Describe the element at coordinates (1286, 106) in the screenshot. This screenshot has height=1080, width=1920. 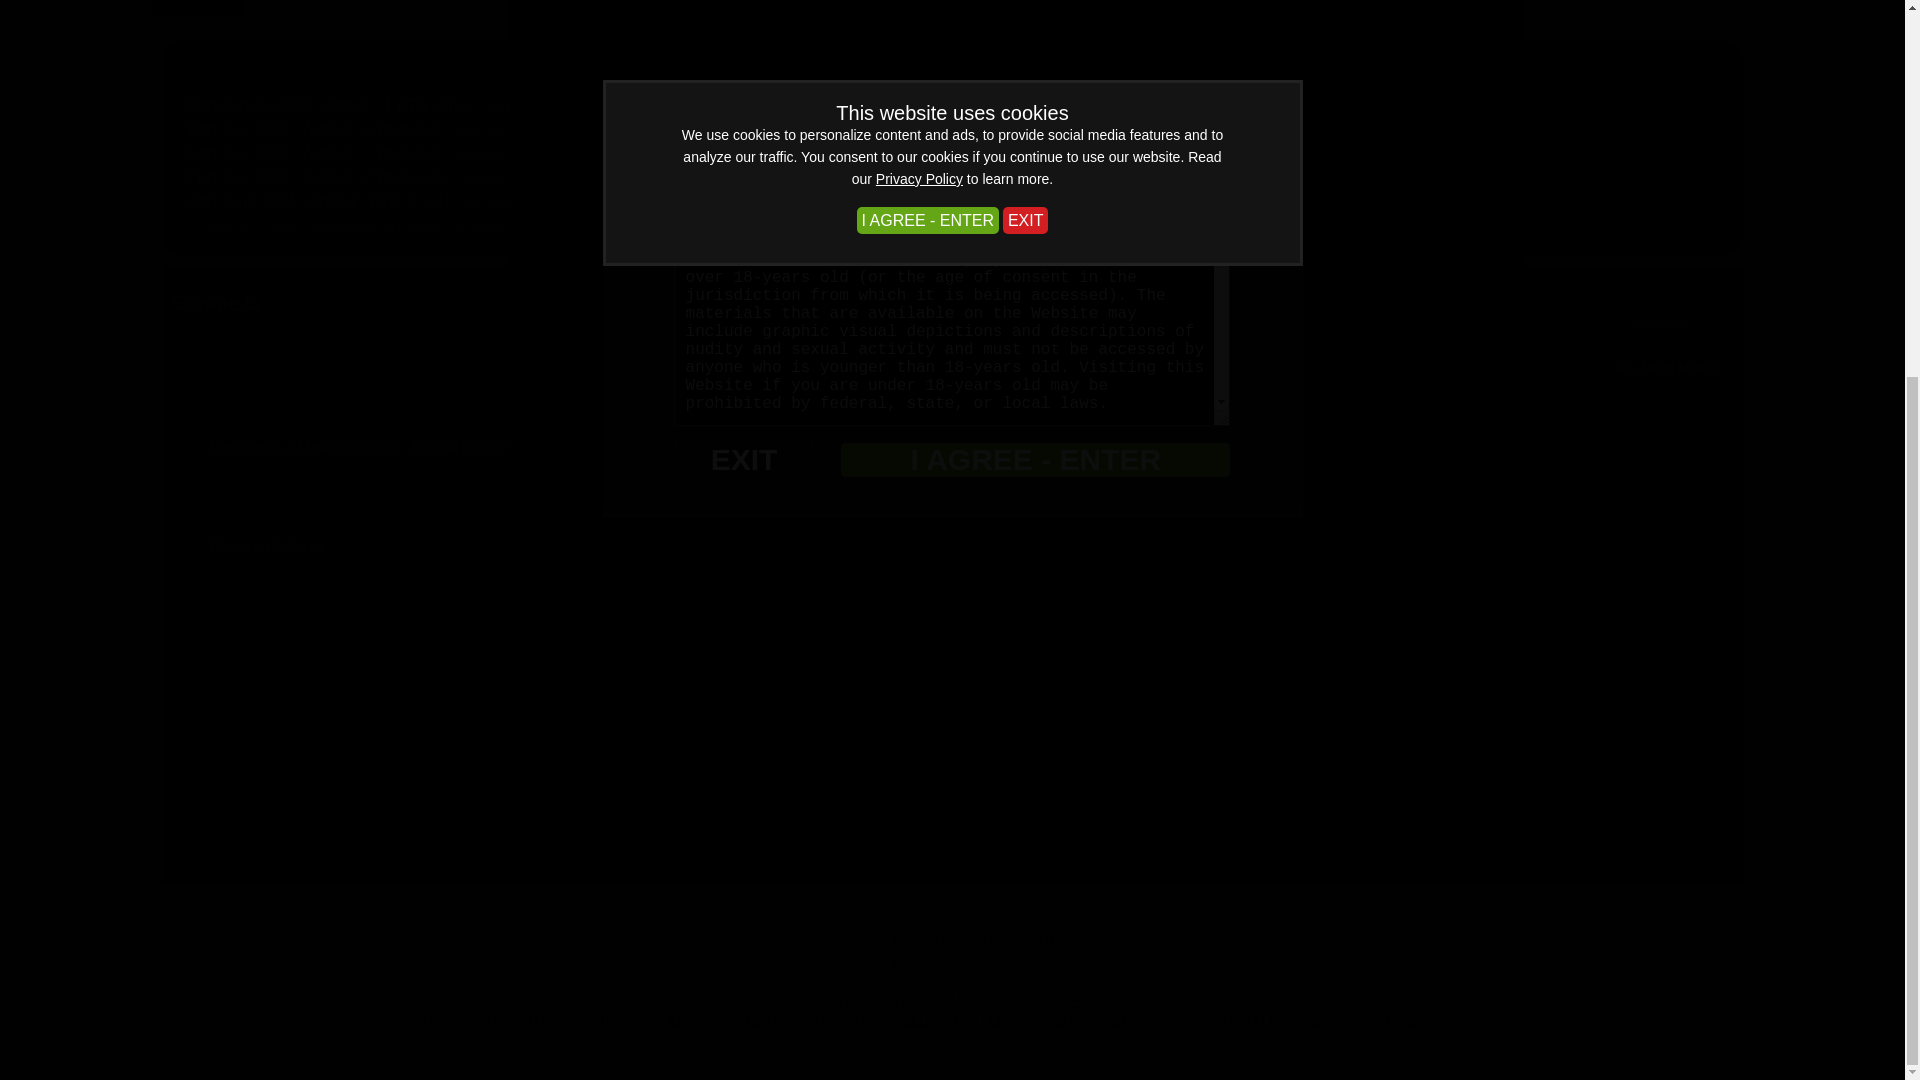
I see `Customs Available` at that location.